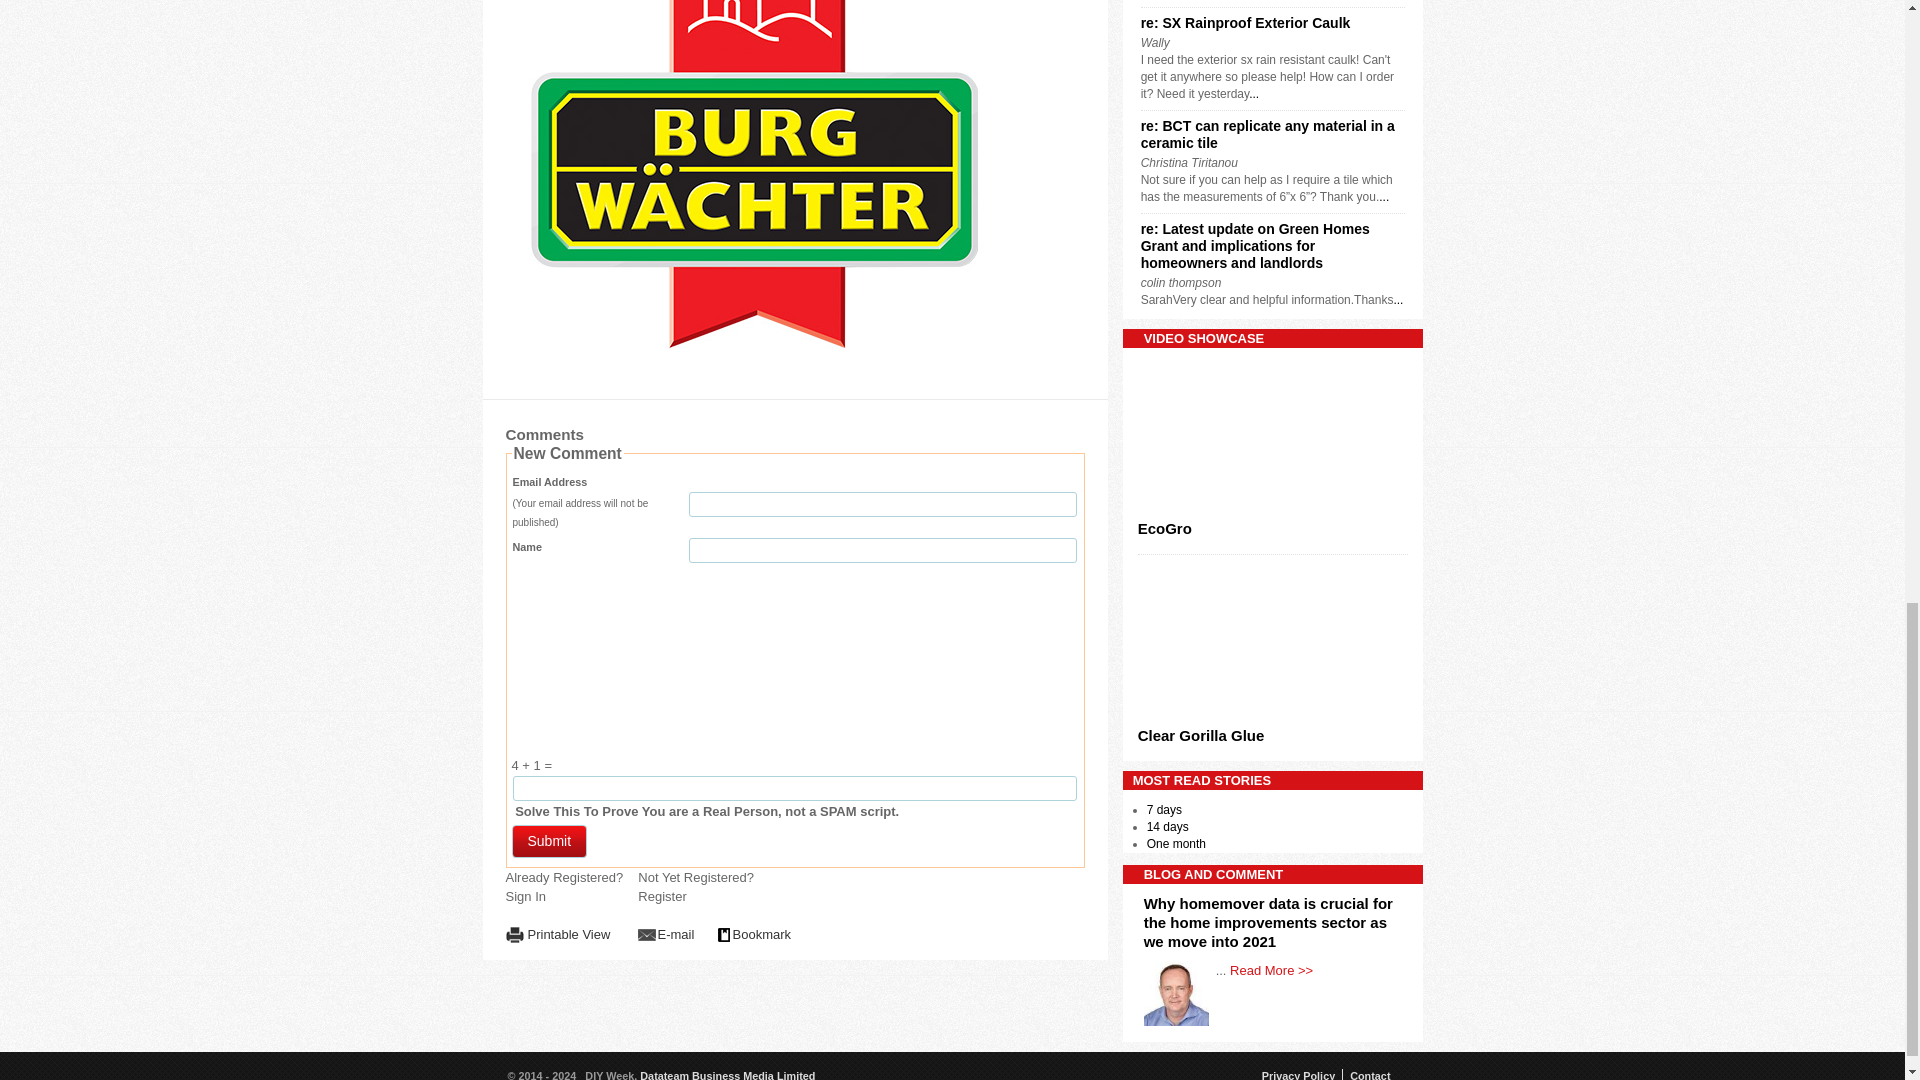 The image size is (1920, 1080). Describe the element at coordinates (755, 935) in the screenshot. I see `Bookmark` at that location.